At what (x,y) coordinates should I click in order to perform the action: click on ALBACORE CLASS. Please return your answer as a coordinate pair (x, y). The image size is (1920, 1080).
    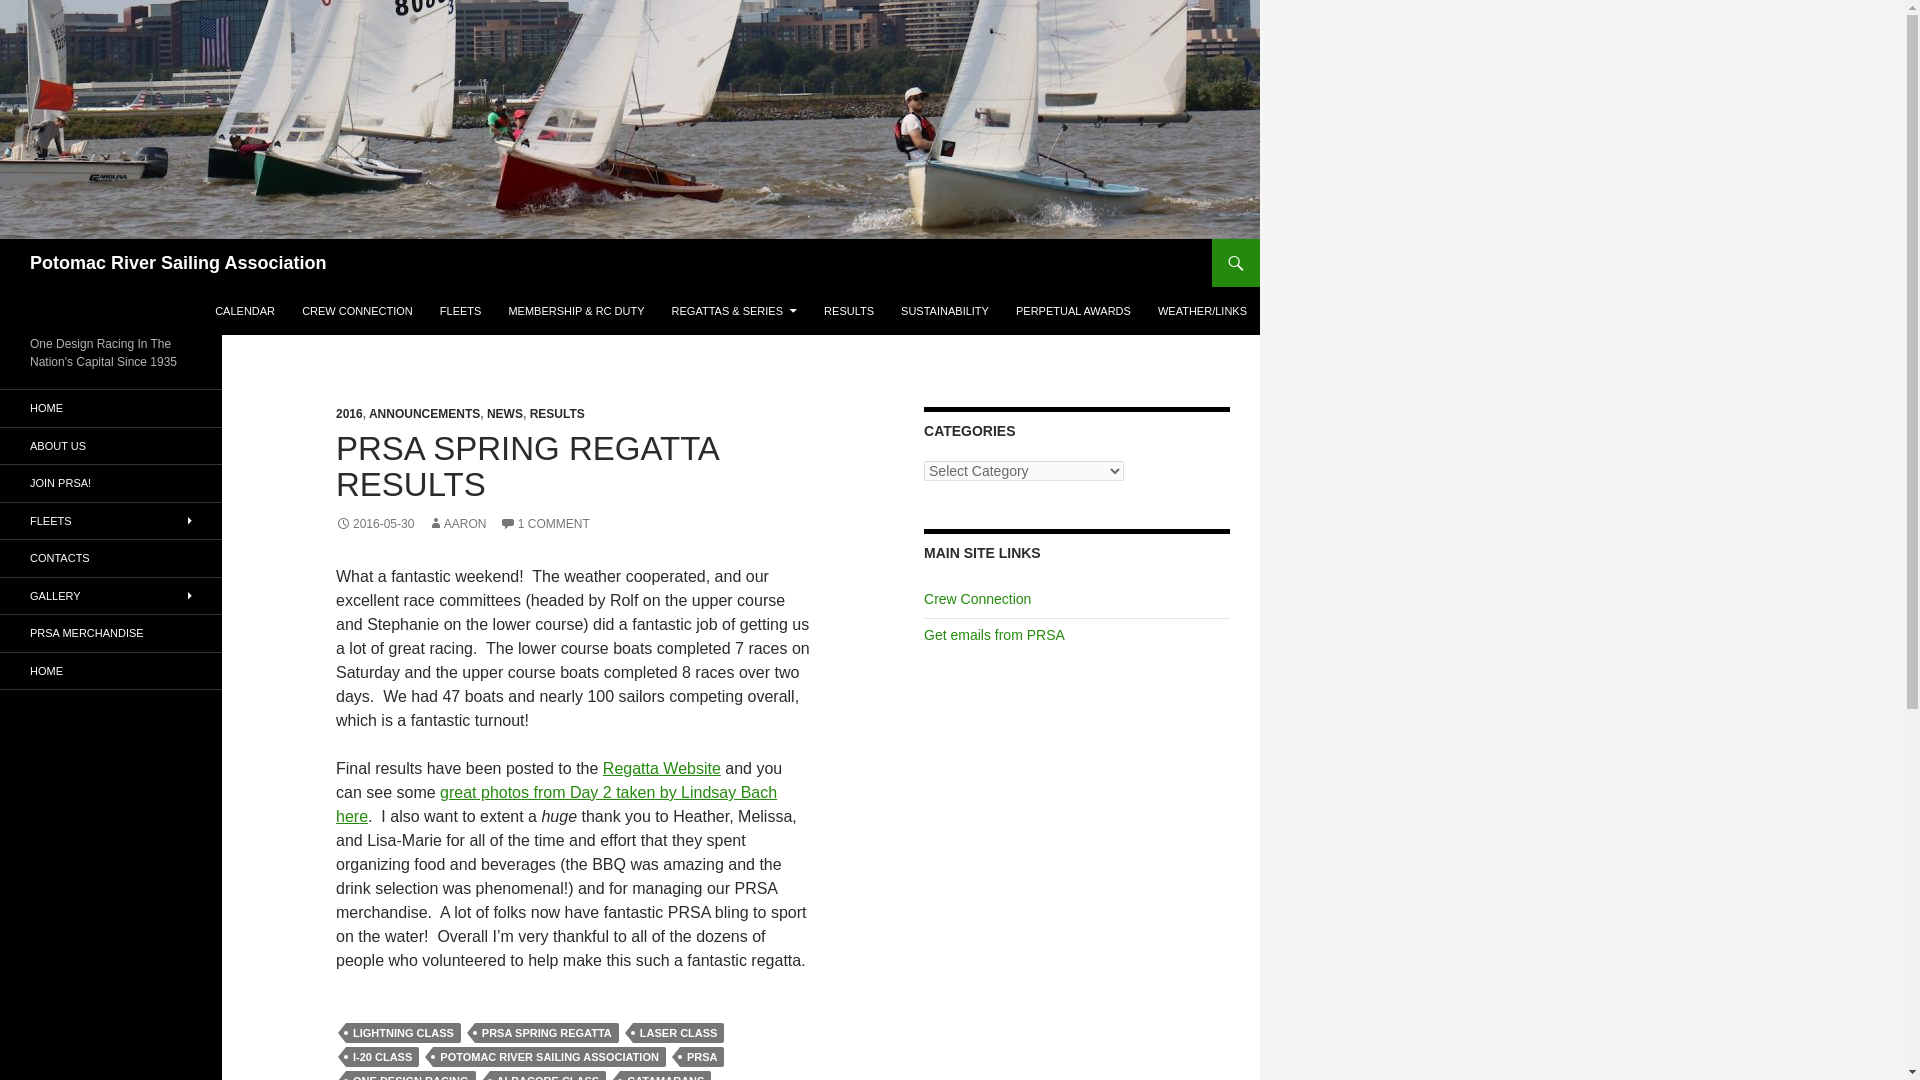
    Looking at the image, I should click on (548, 1076).